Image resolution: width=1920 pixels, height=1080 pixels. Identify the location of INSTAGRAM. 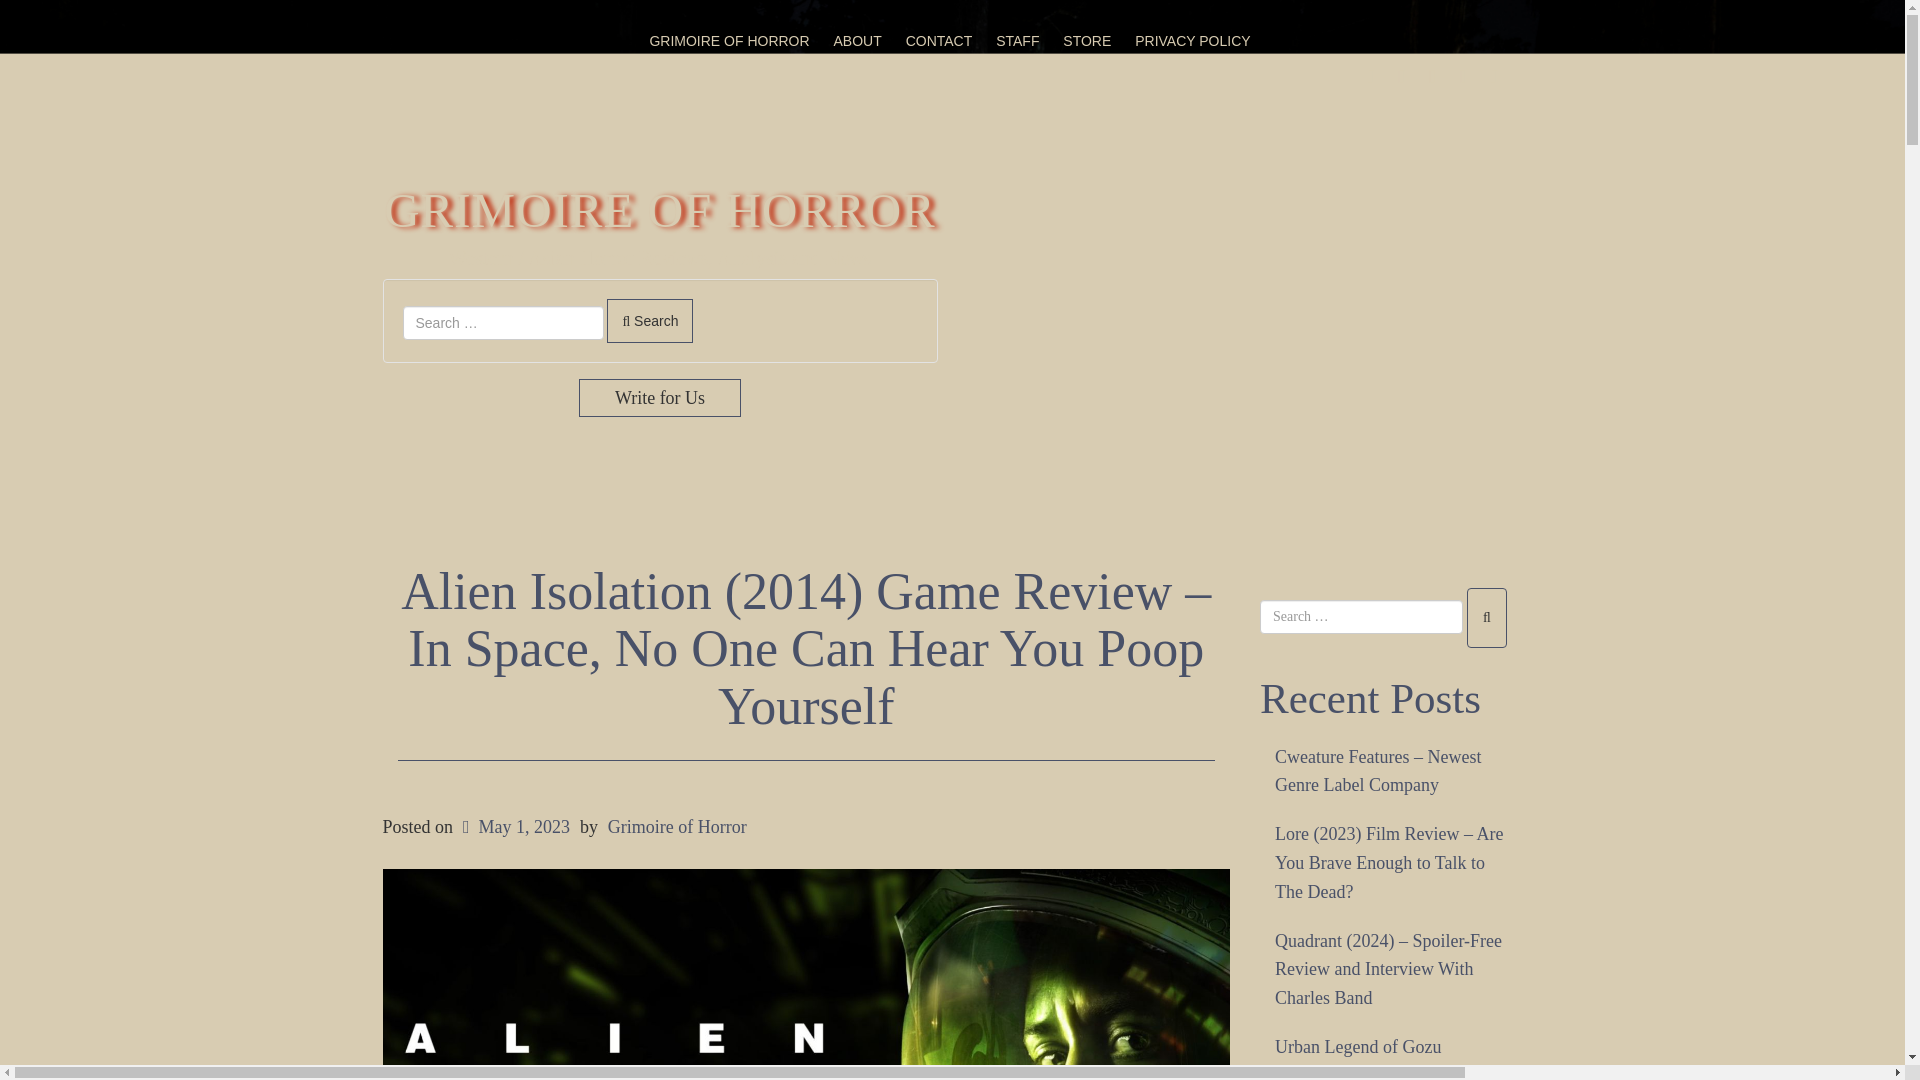
(1432, 76).